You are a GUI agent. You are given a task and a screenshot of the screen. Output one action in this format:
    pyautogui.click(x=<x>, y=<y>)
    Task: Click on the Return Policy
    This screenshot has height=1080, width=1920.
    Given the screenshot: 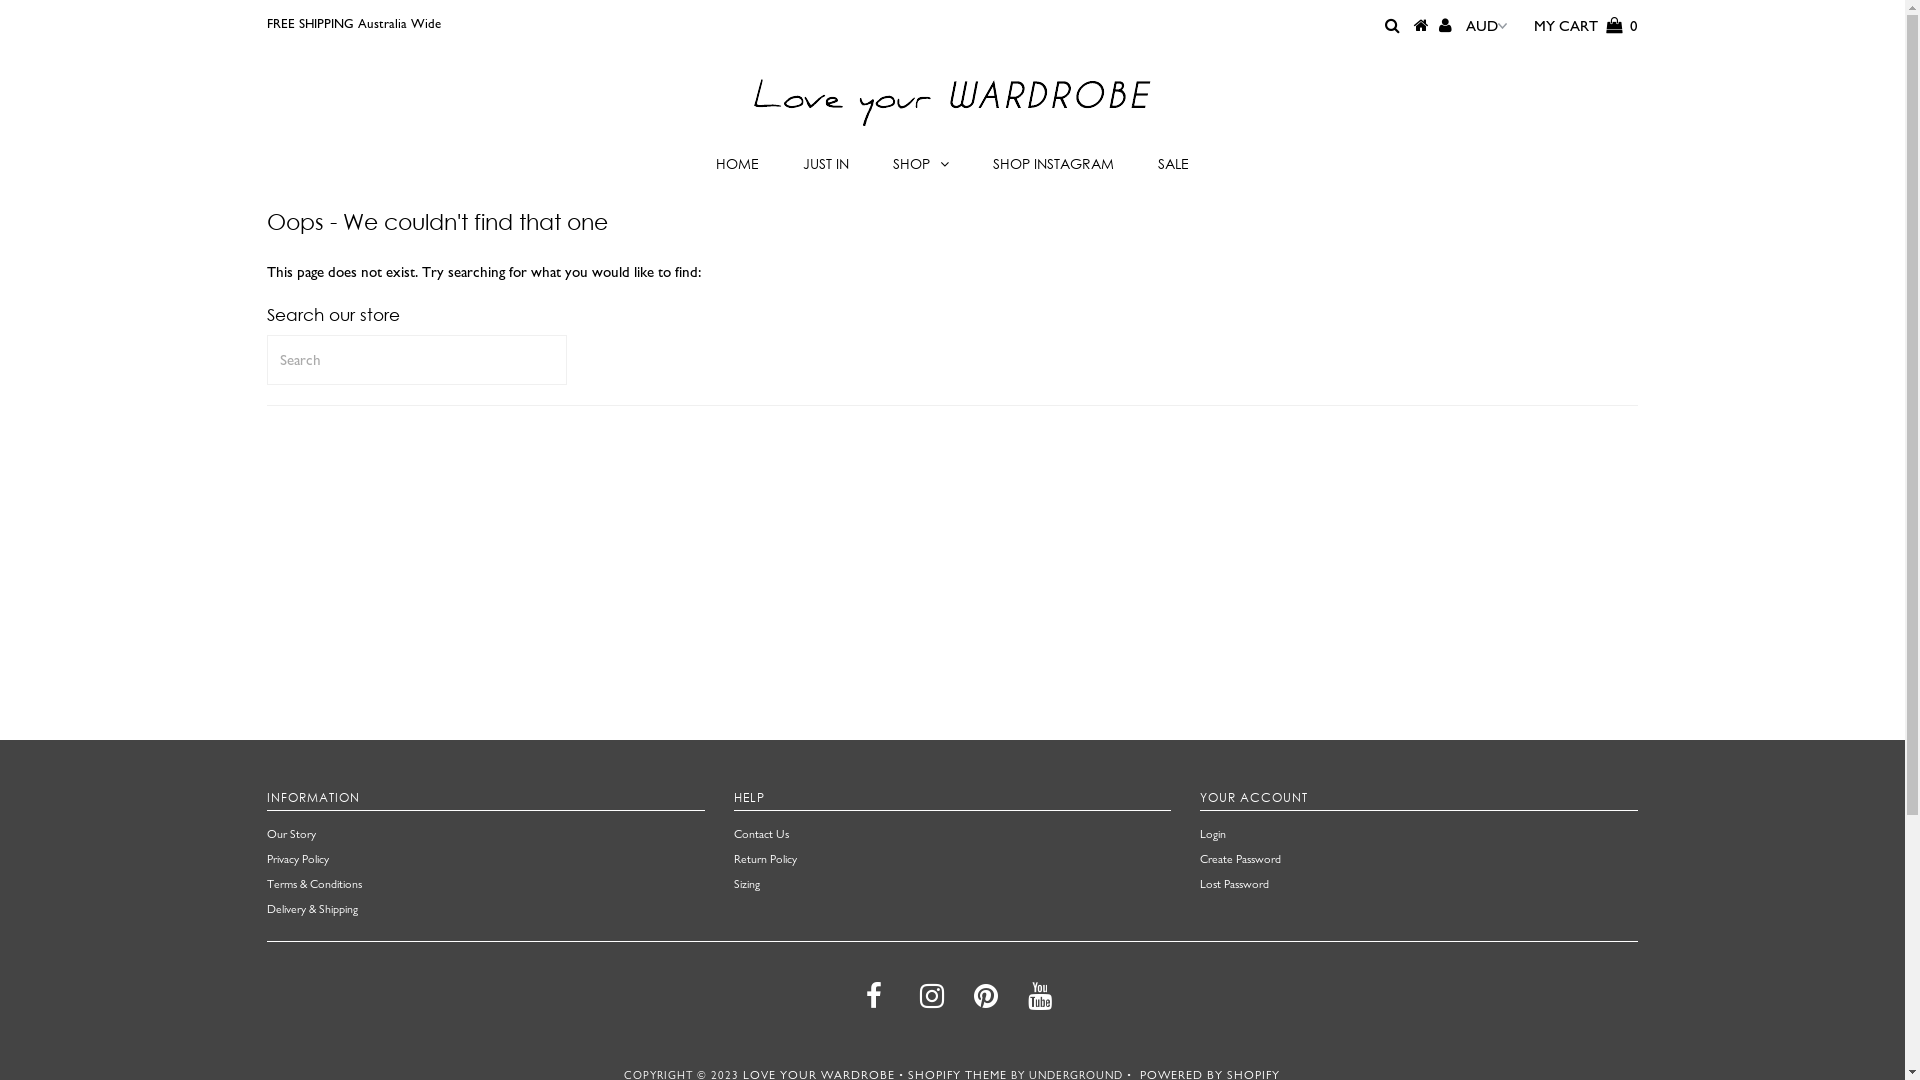 What is the action you would take?
    pyautogui.click(x=766, y=859)
    